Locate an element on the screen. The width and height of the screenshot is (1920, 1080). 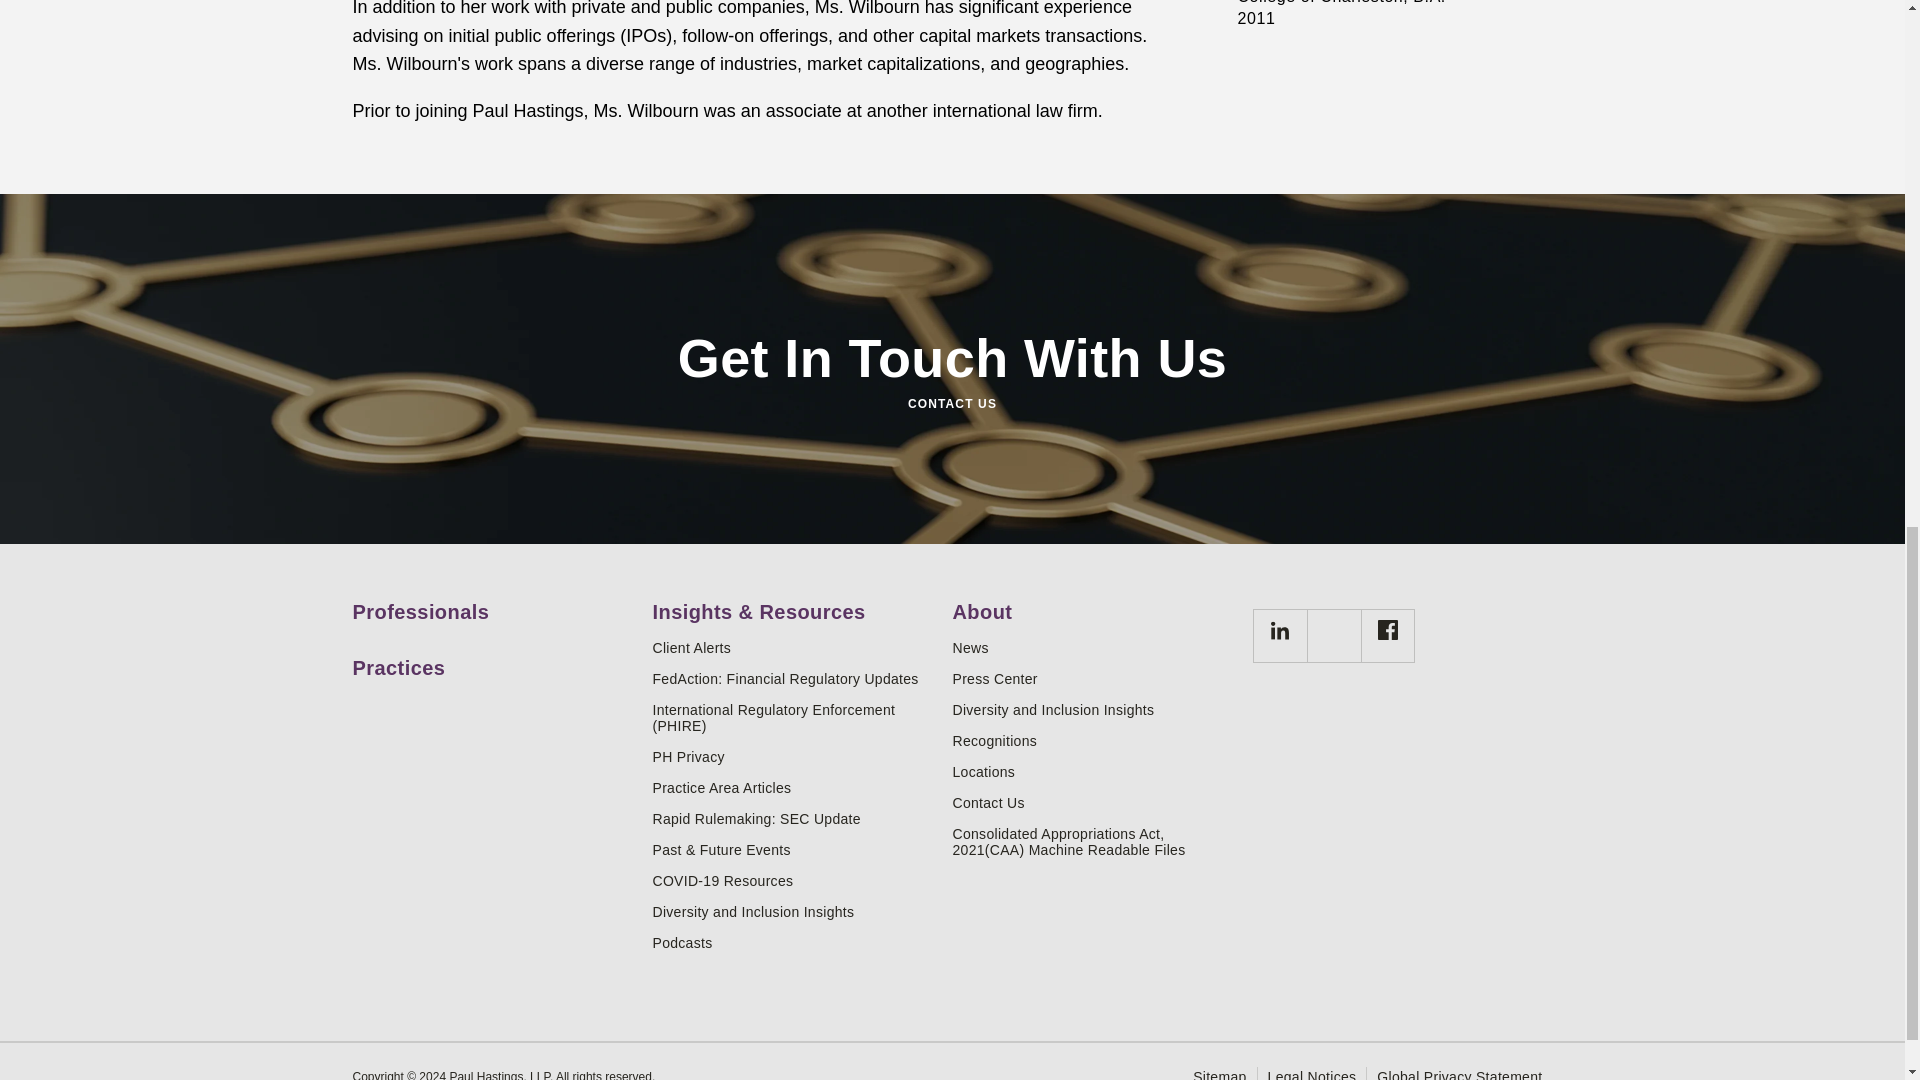
COVID-19 Resources is located at coordinates (794, 880).